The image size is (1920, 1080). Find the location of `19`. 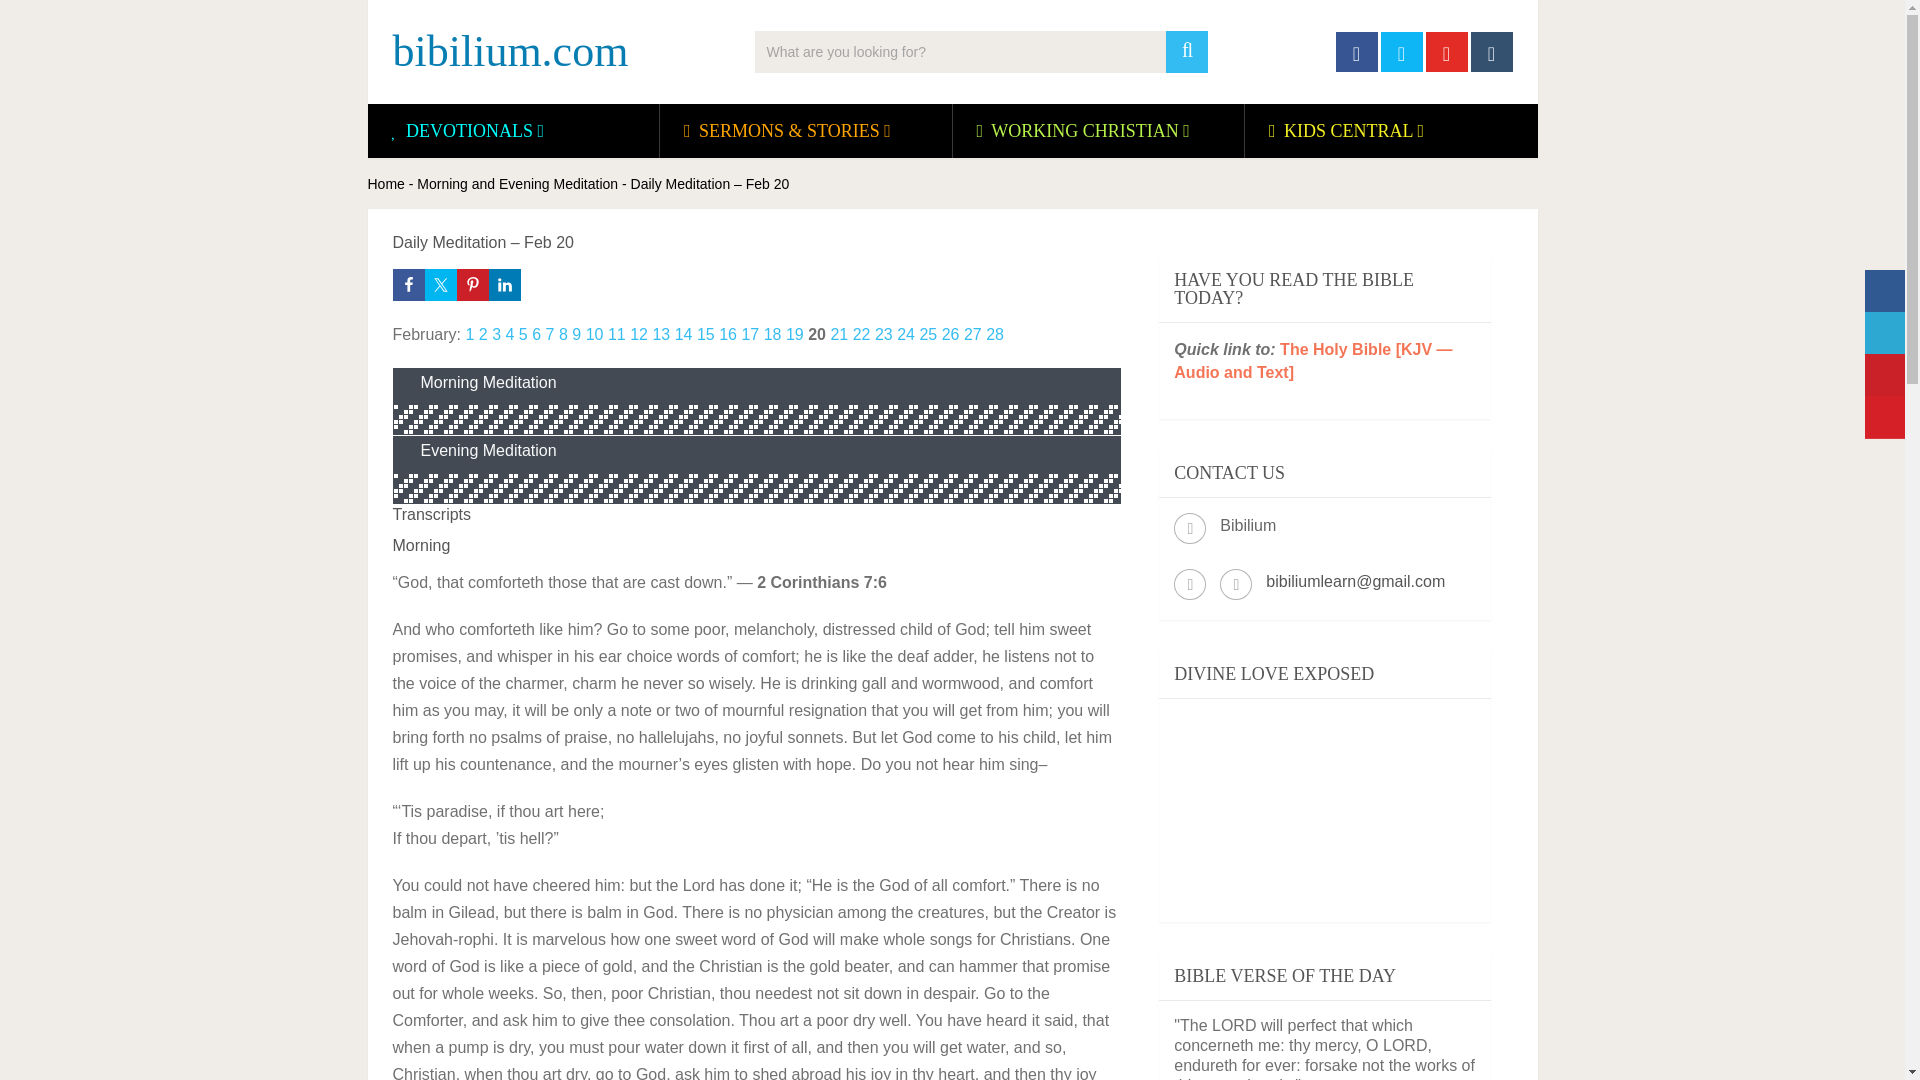

19 is located at coordinates (794, 334).